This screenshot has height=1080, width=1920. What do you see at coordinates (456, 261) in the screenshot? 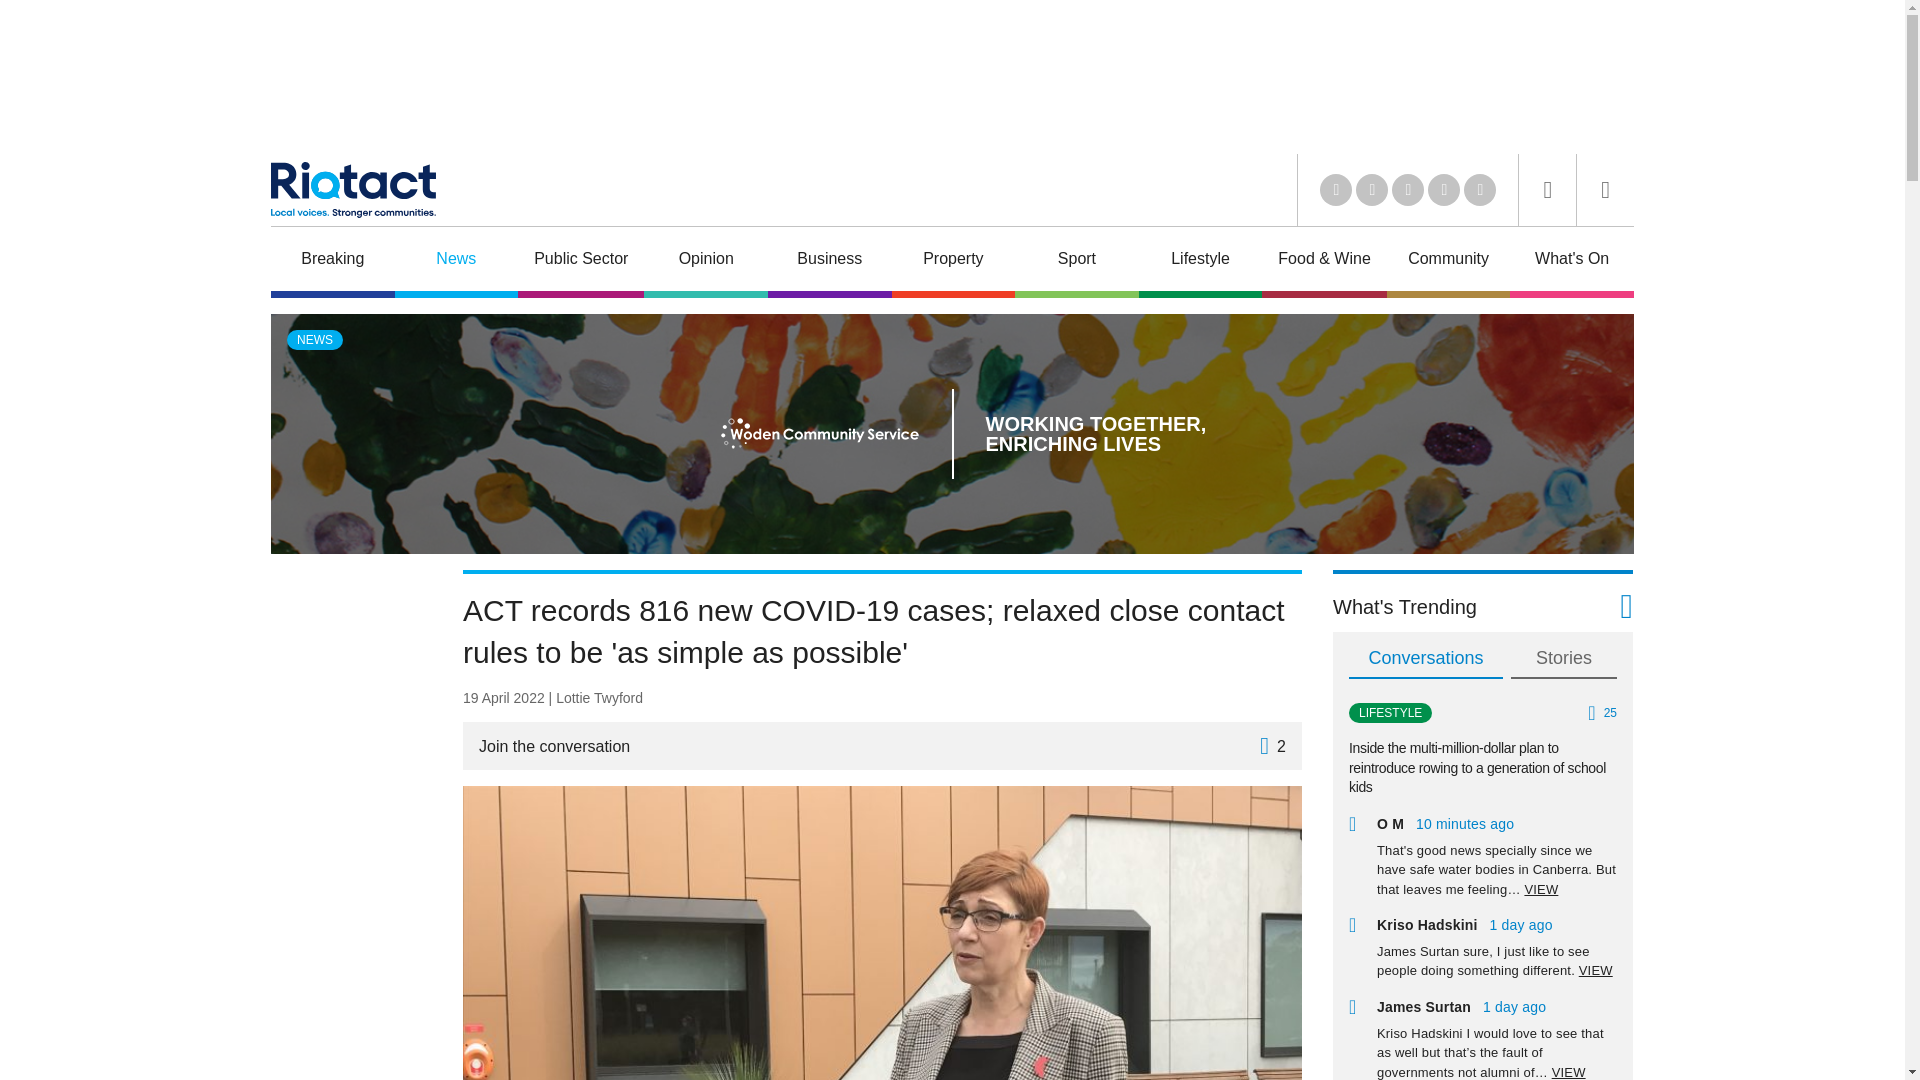
I see `News` at bounding box center [456, 261].